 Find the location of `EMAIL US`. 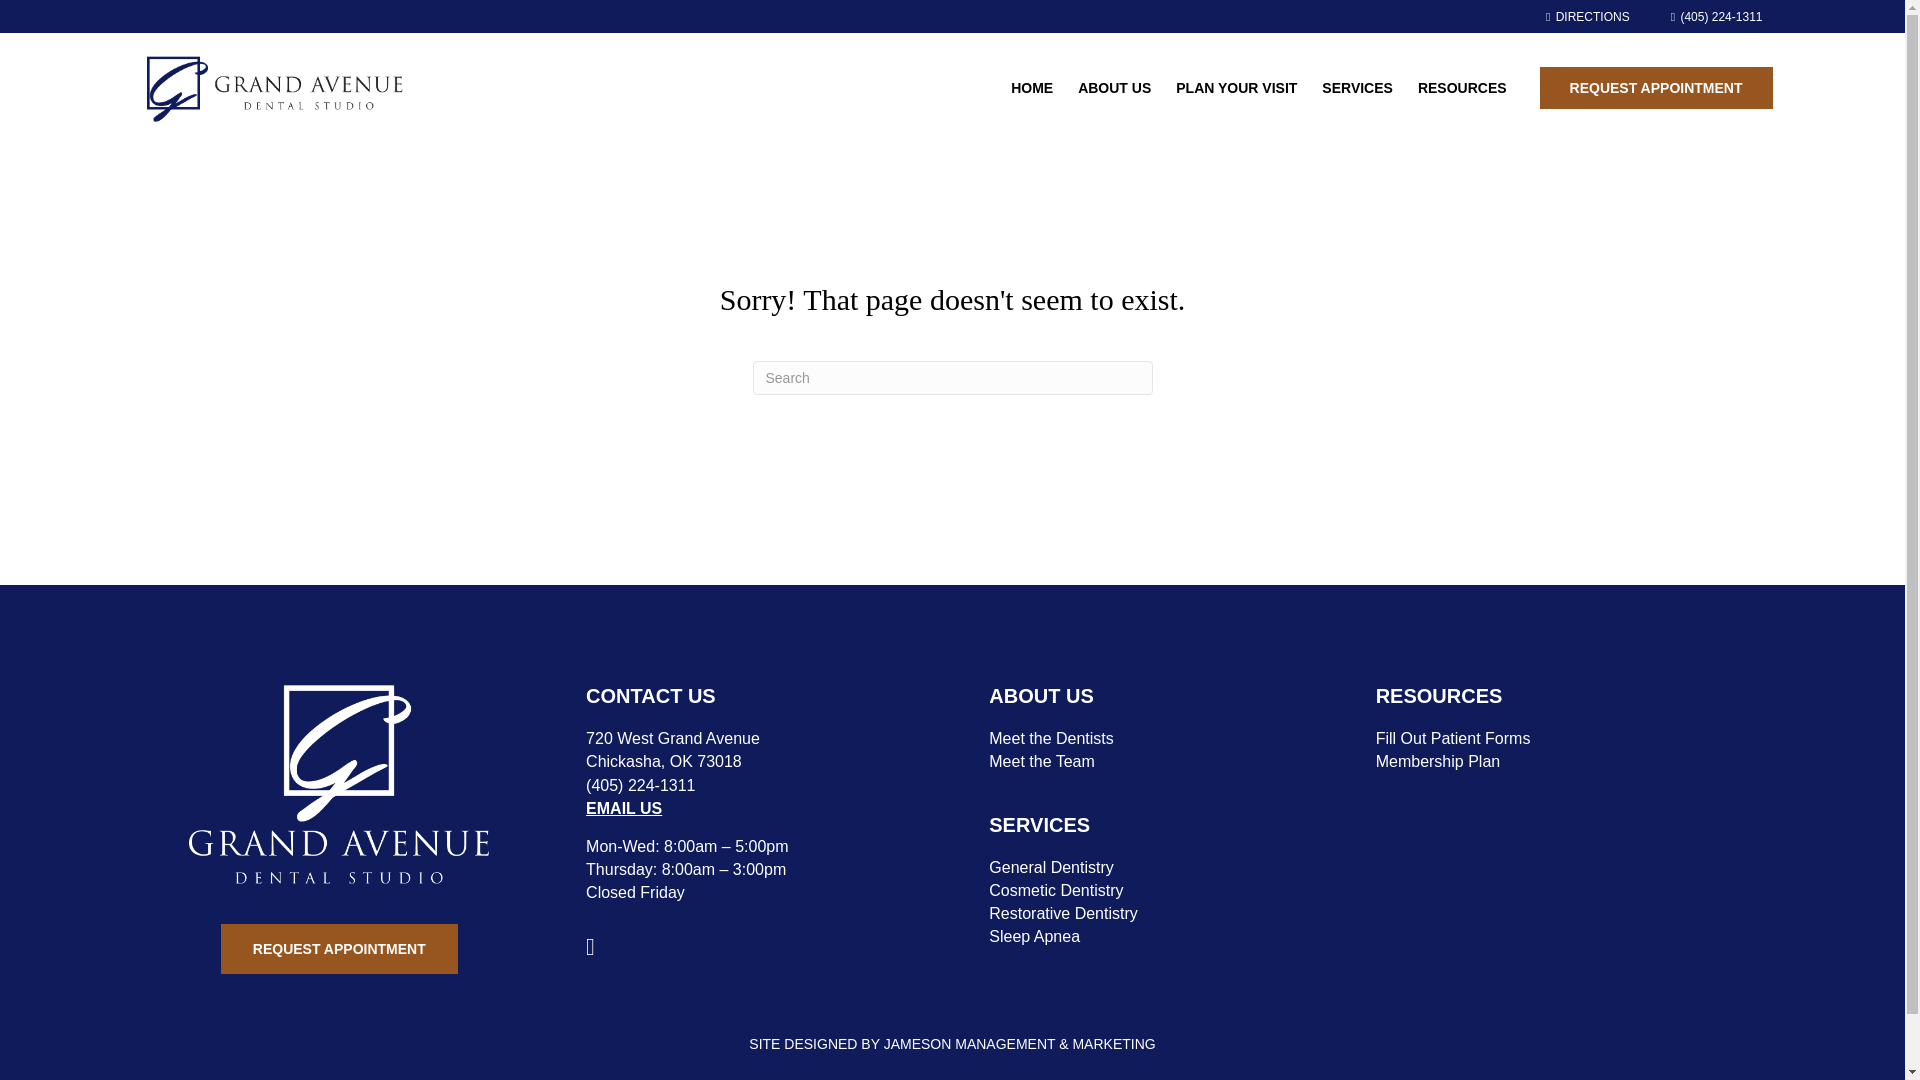

EMAIL US is located at coordinates (624, 808).